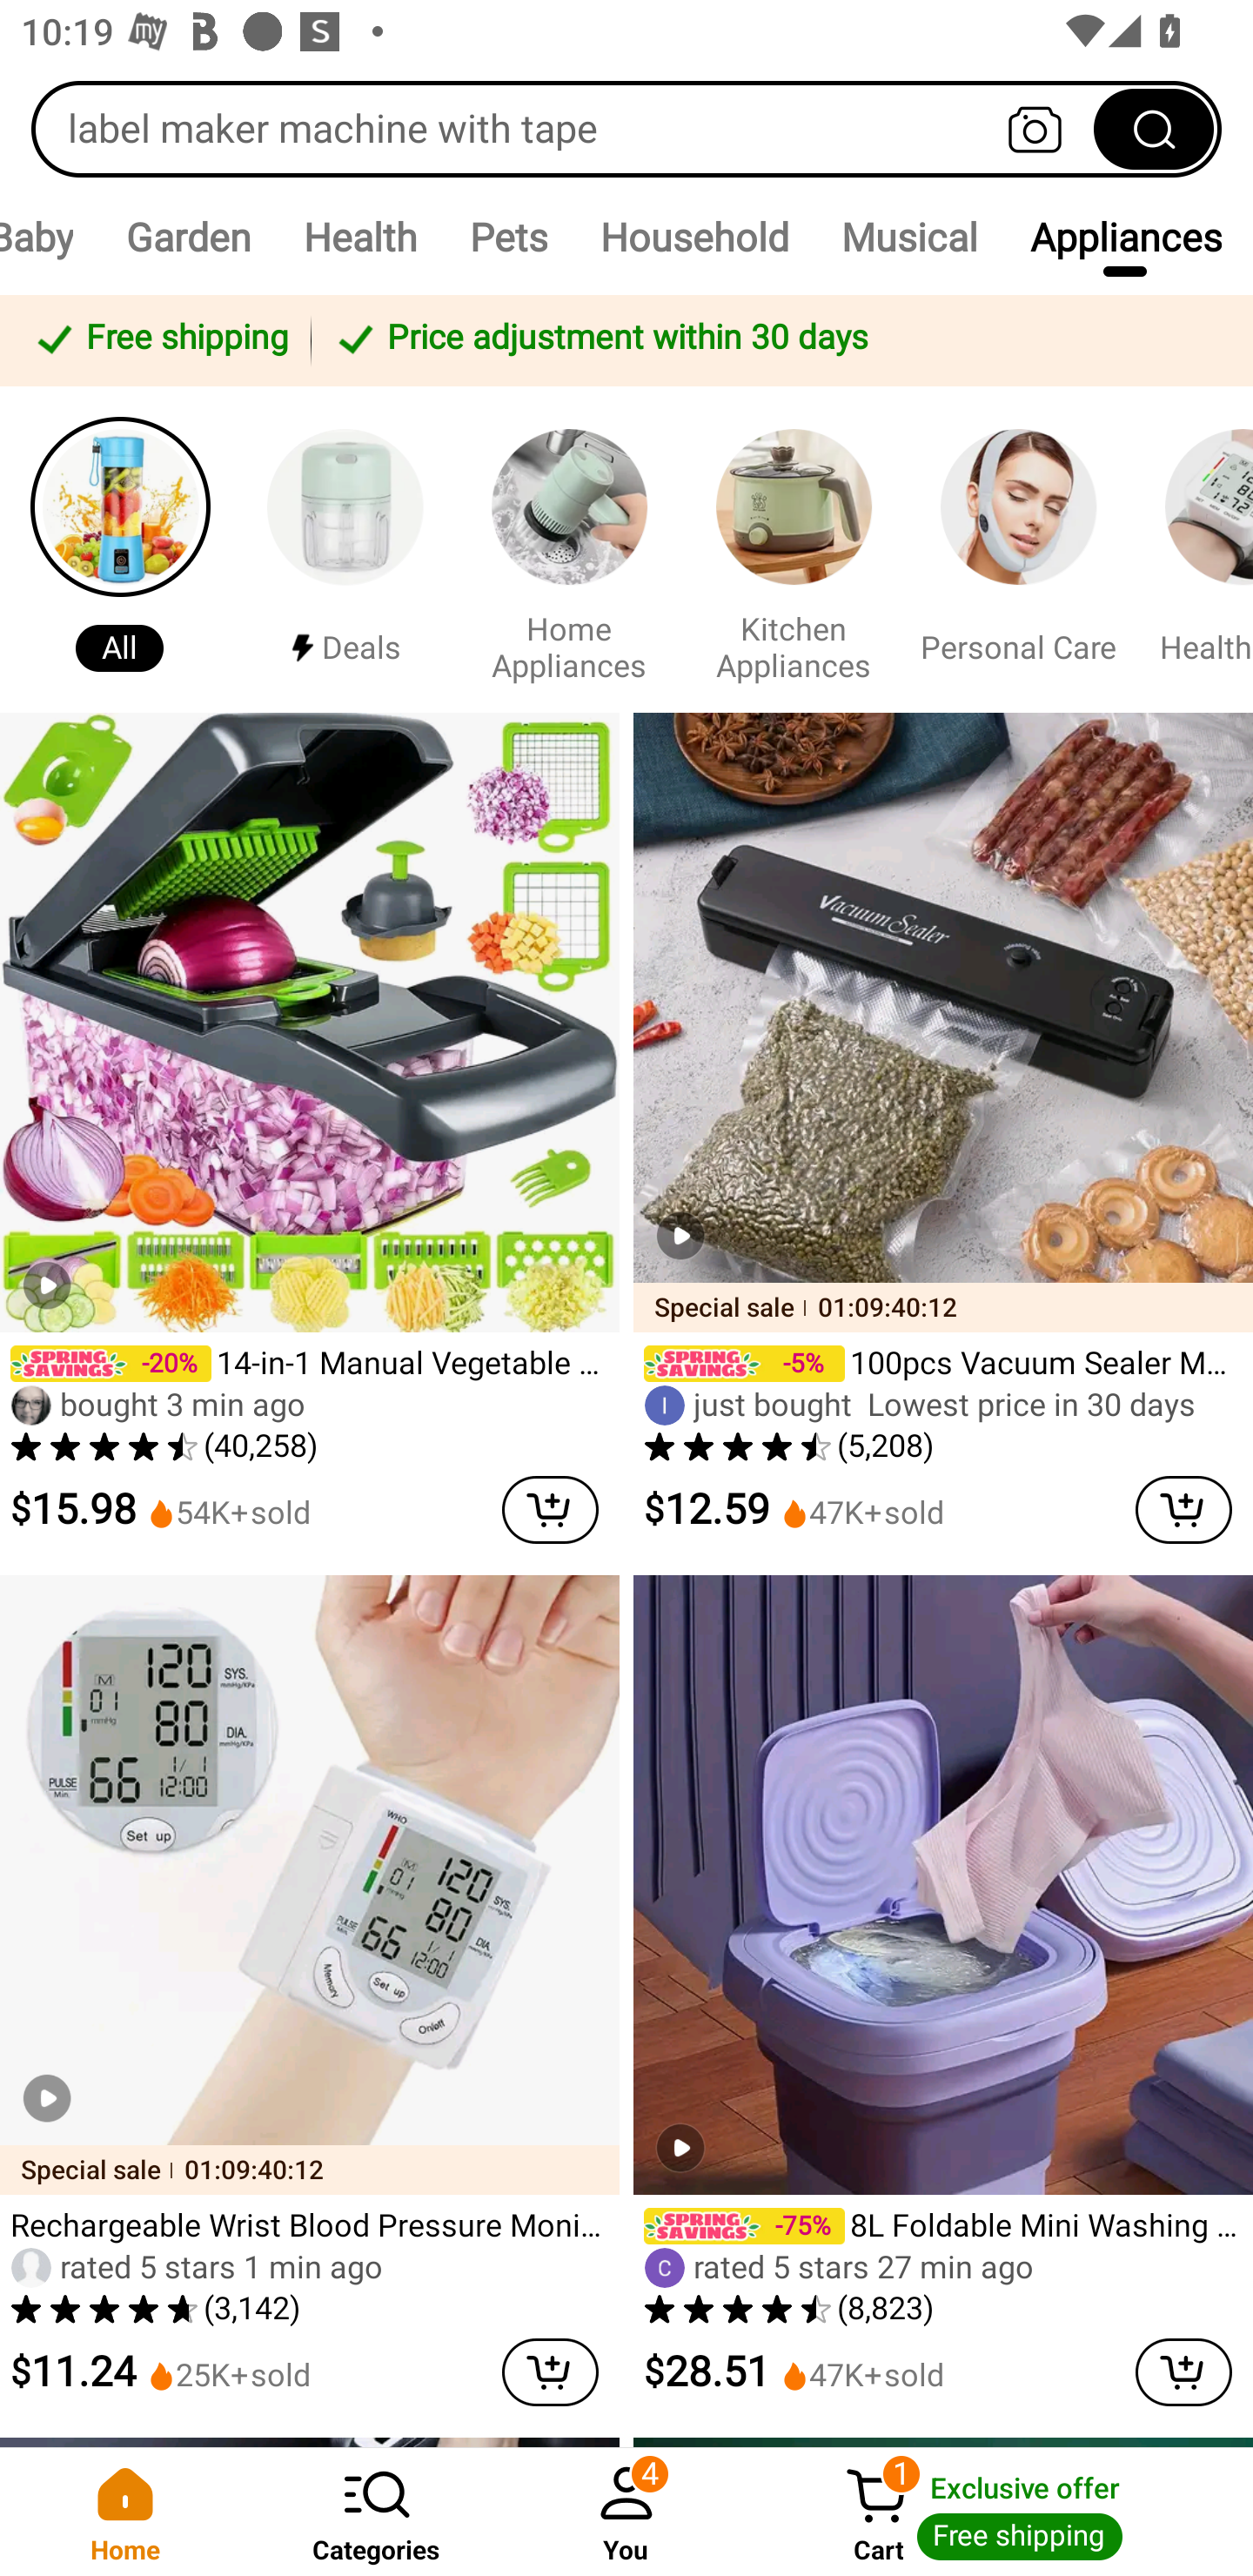 The width and height of the screenshot is (1253, 2576). What do you see at coordinates (345, 548) in the screenshot?
I see `￼￼Deals` at bounding box center [345, 548].